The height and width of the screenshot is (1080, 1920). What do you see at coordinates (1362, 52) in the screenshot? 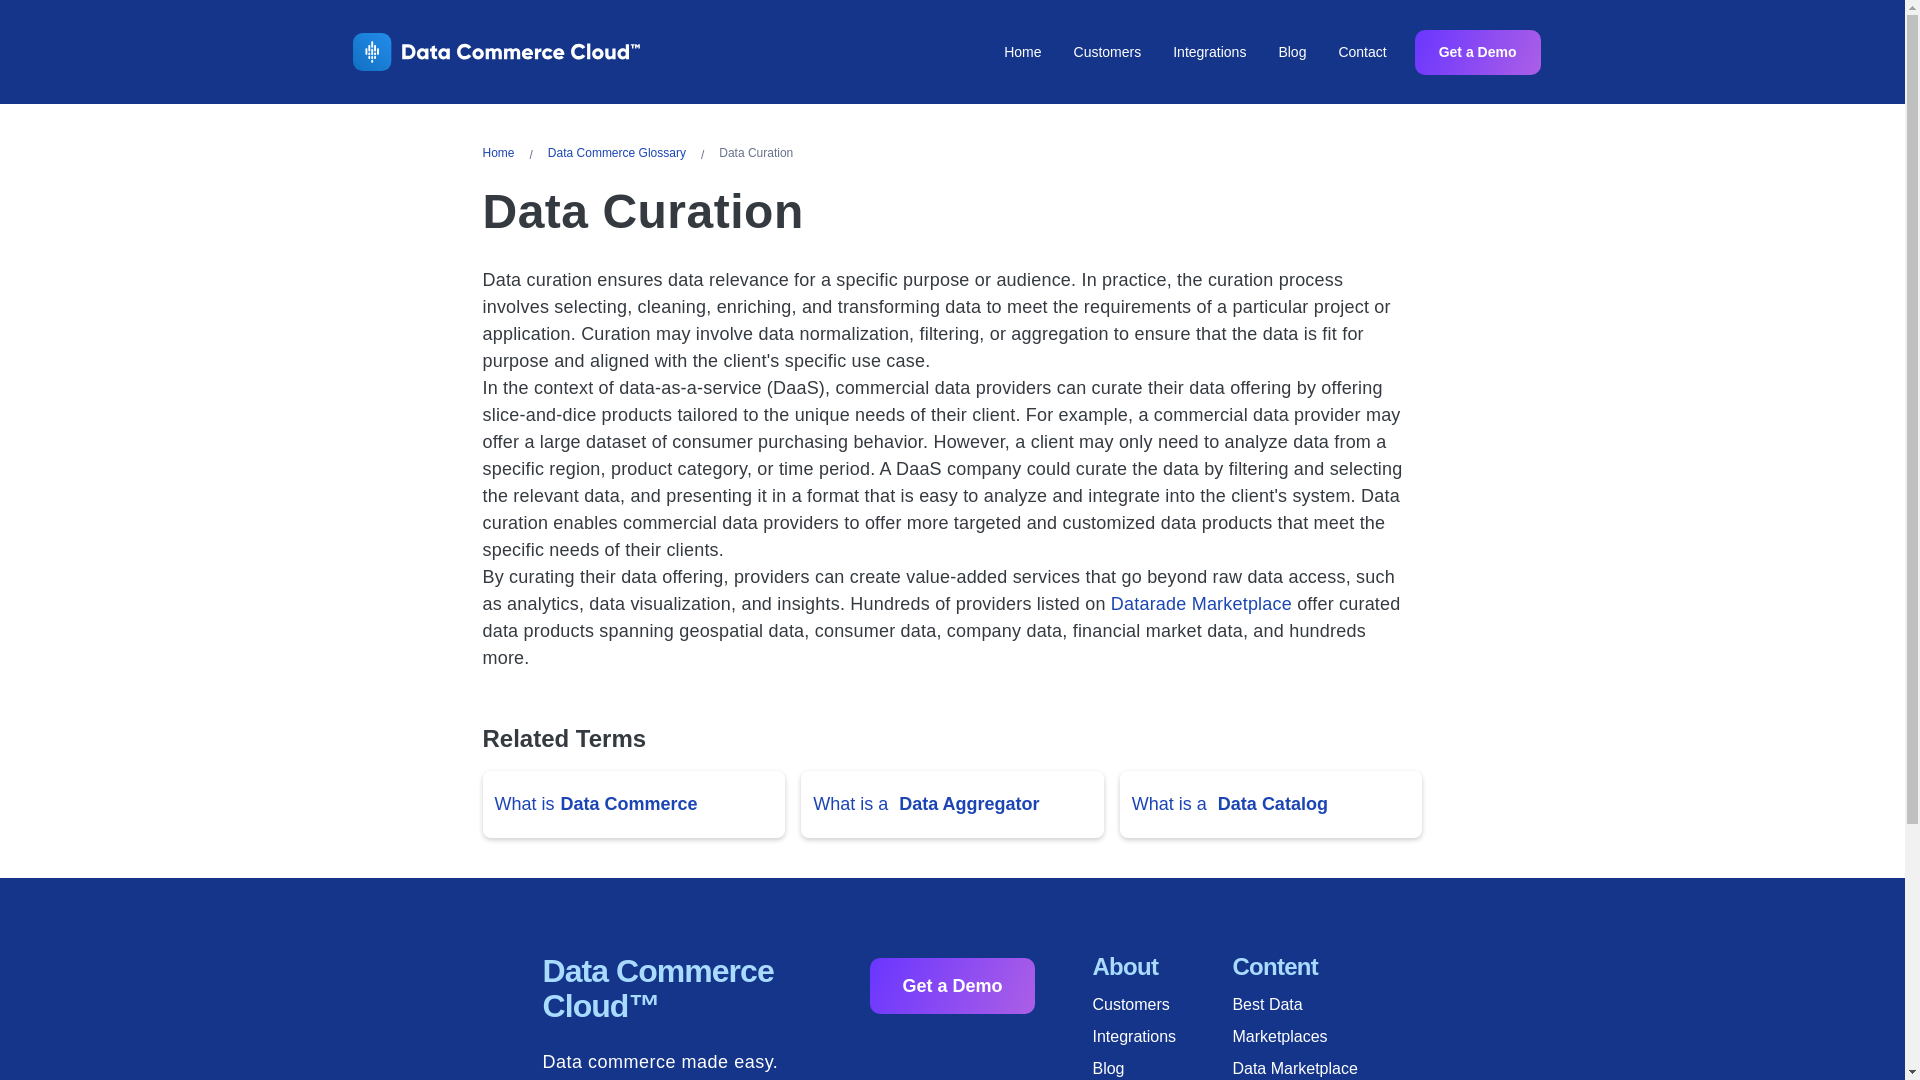
I see `Contact` at bounding box center [1362, 52].